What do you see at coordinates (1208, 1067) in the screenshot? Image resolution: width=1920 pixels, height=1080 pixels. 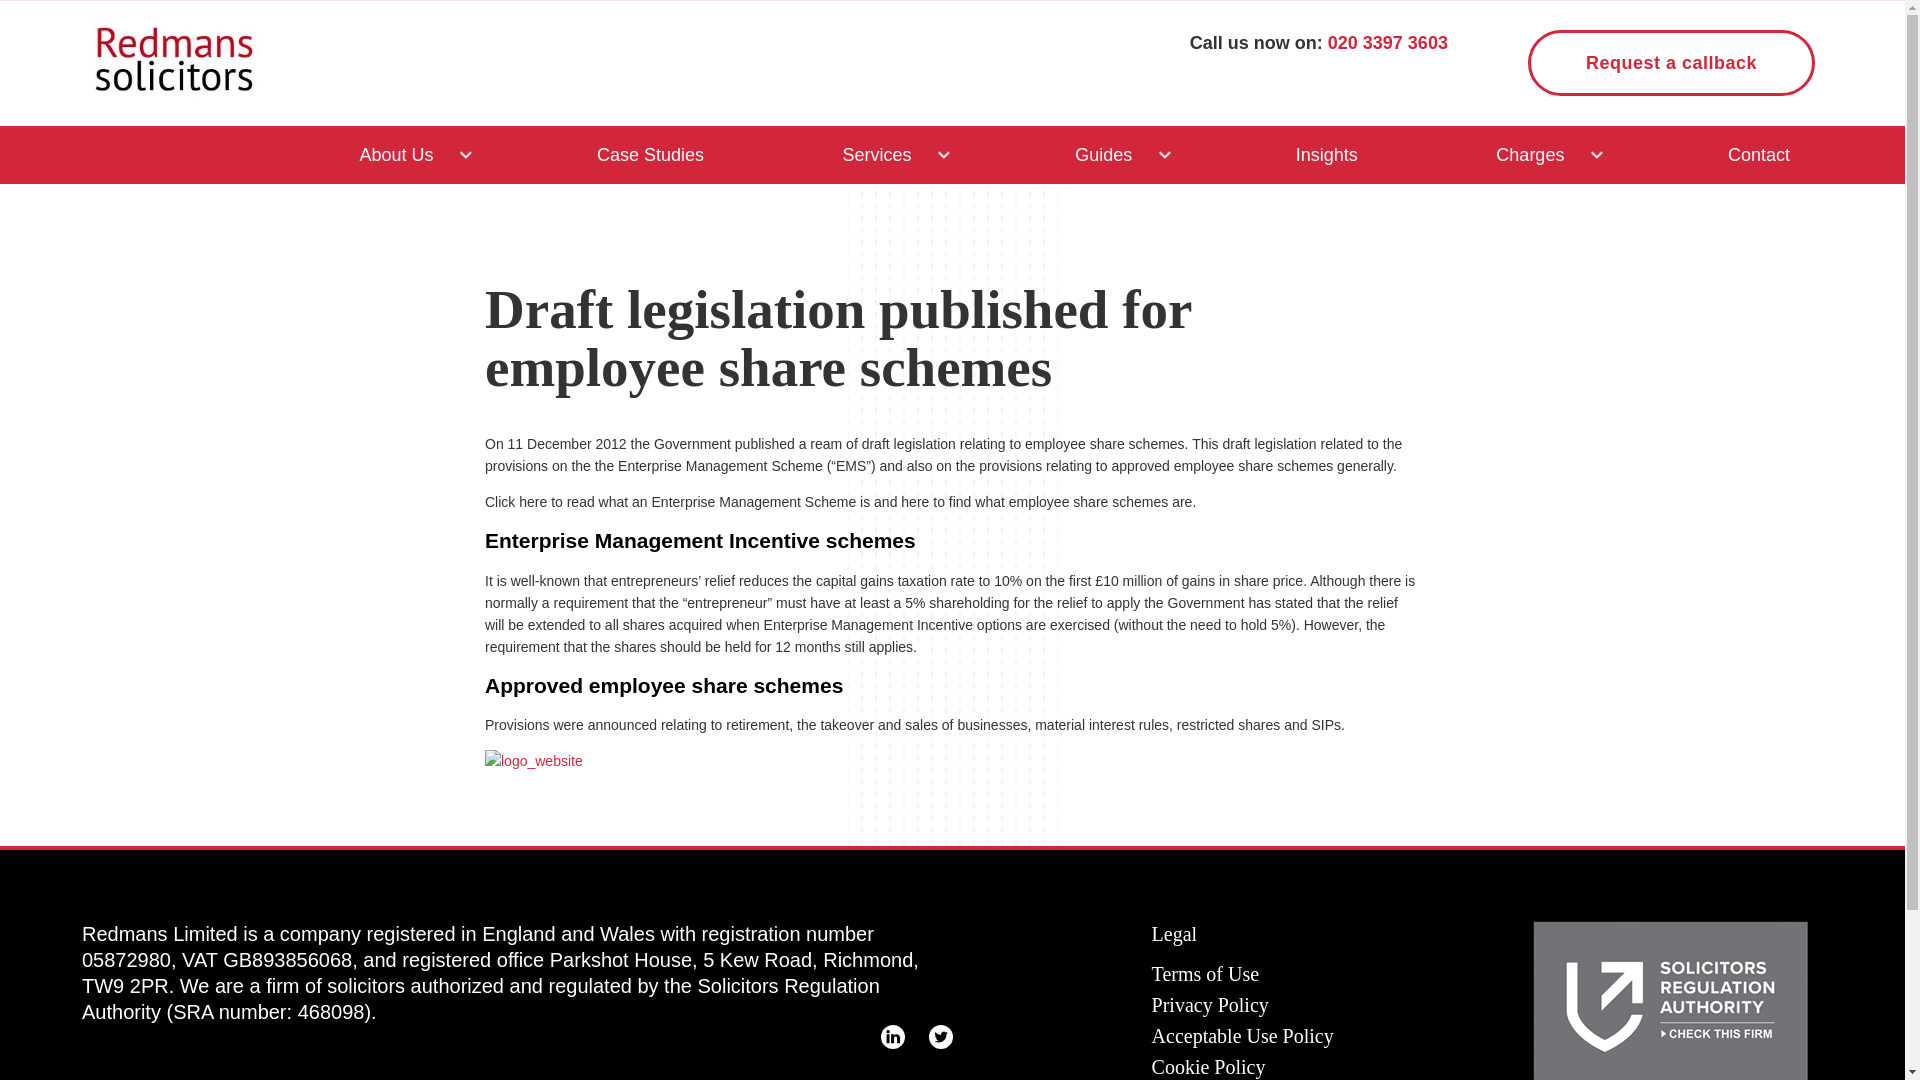 I see `Cookie Policy` at bounding box center [1208, 1067].